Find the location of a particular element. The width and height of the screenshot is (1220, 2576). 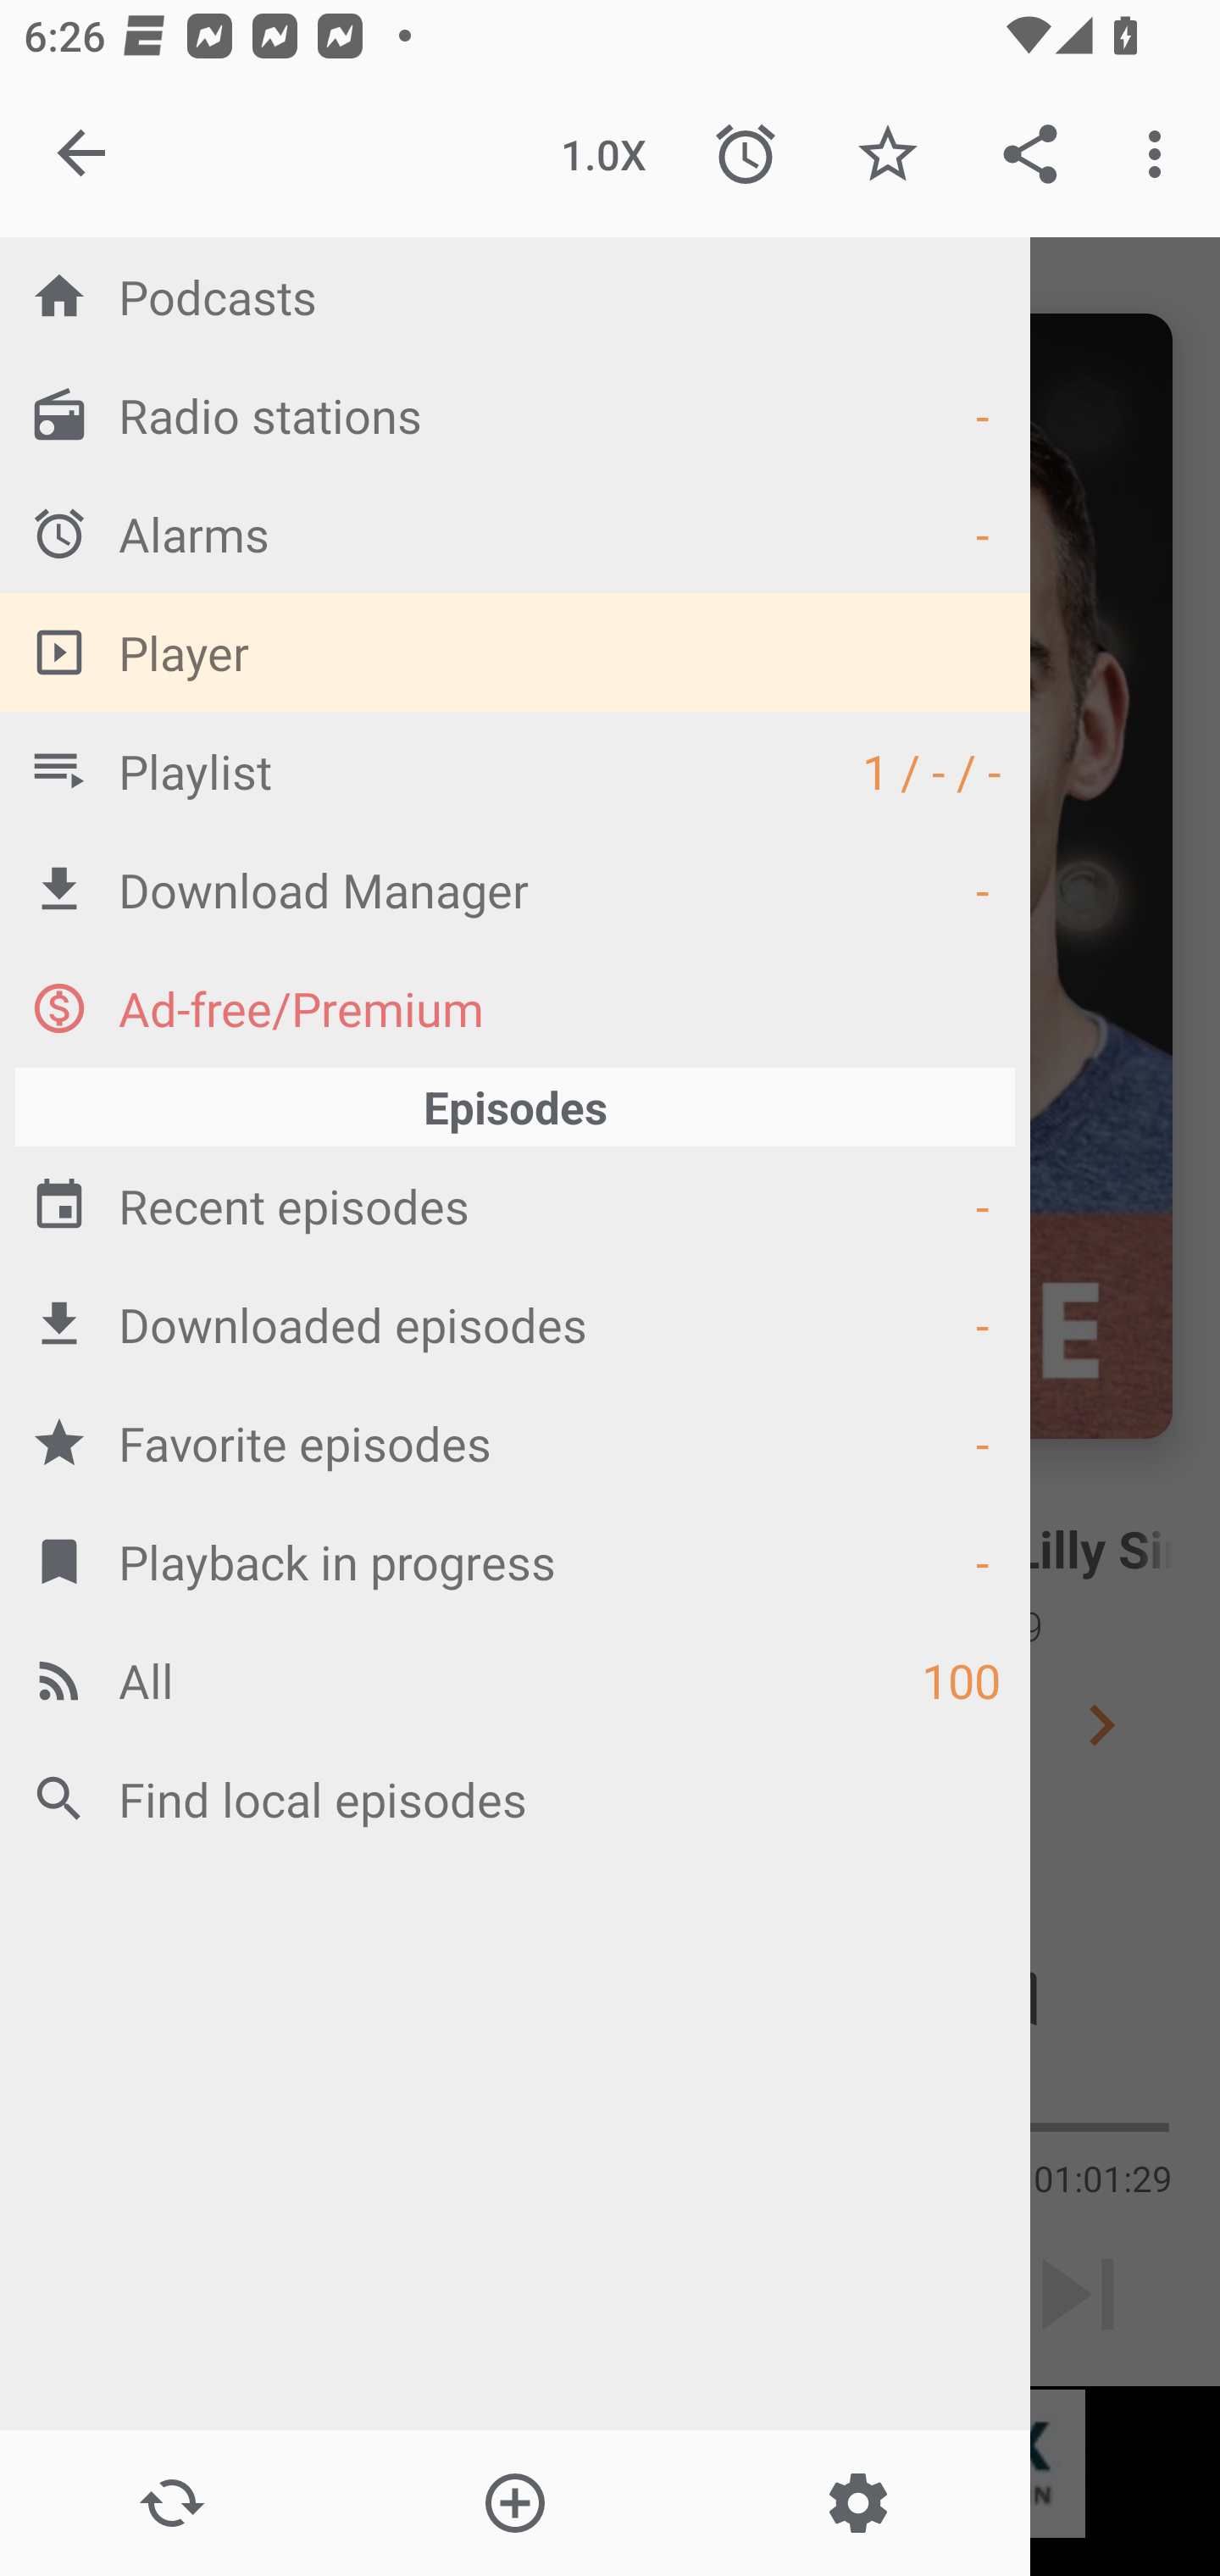

All 100 is located at coordinates (515, 1679).